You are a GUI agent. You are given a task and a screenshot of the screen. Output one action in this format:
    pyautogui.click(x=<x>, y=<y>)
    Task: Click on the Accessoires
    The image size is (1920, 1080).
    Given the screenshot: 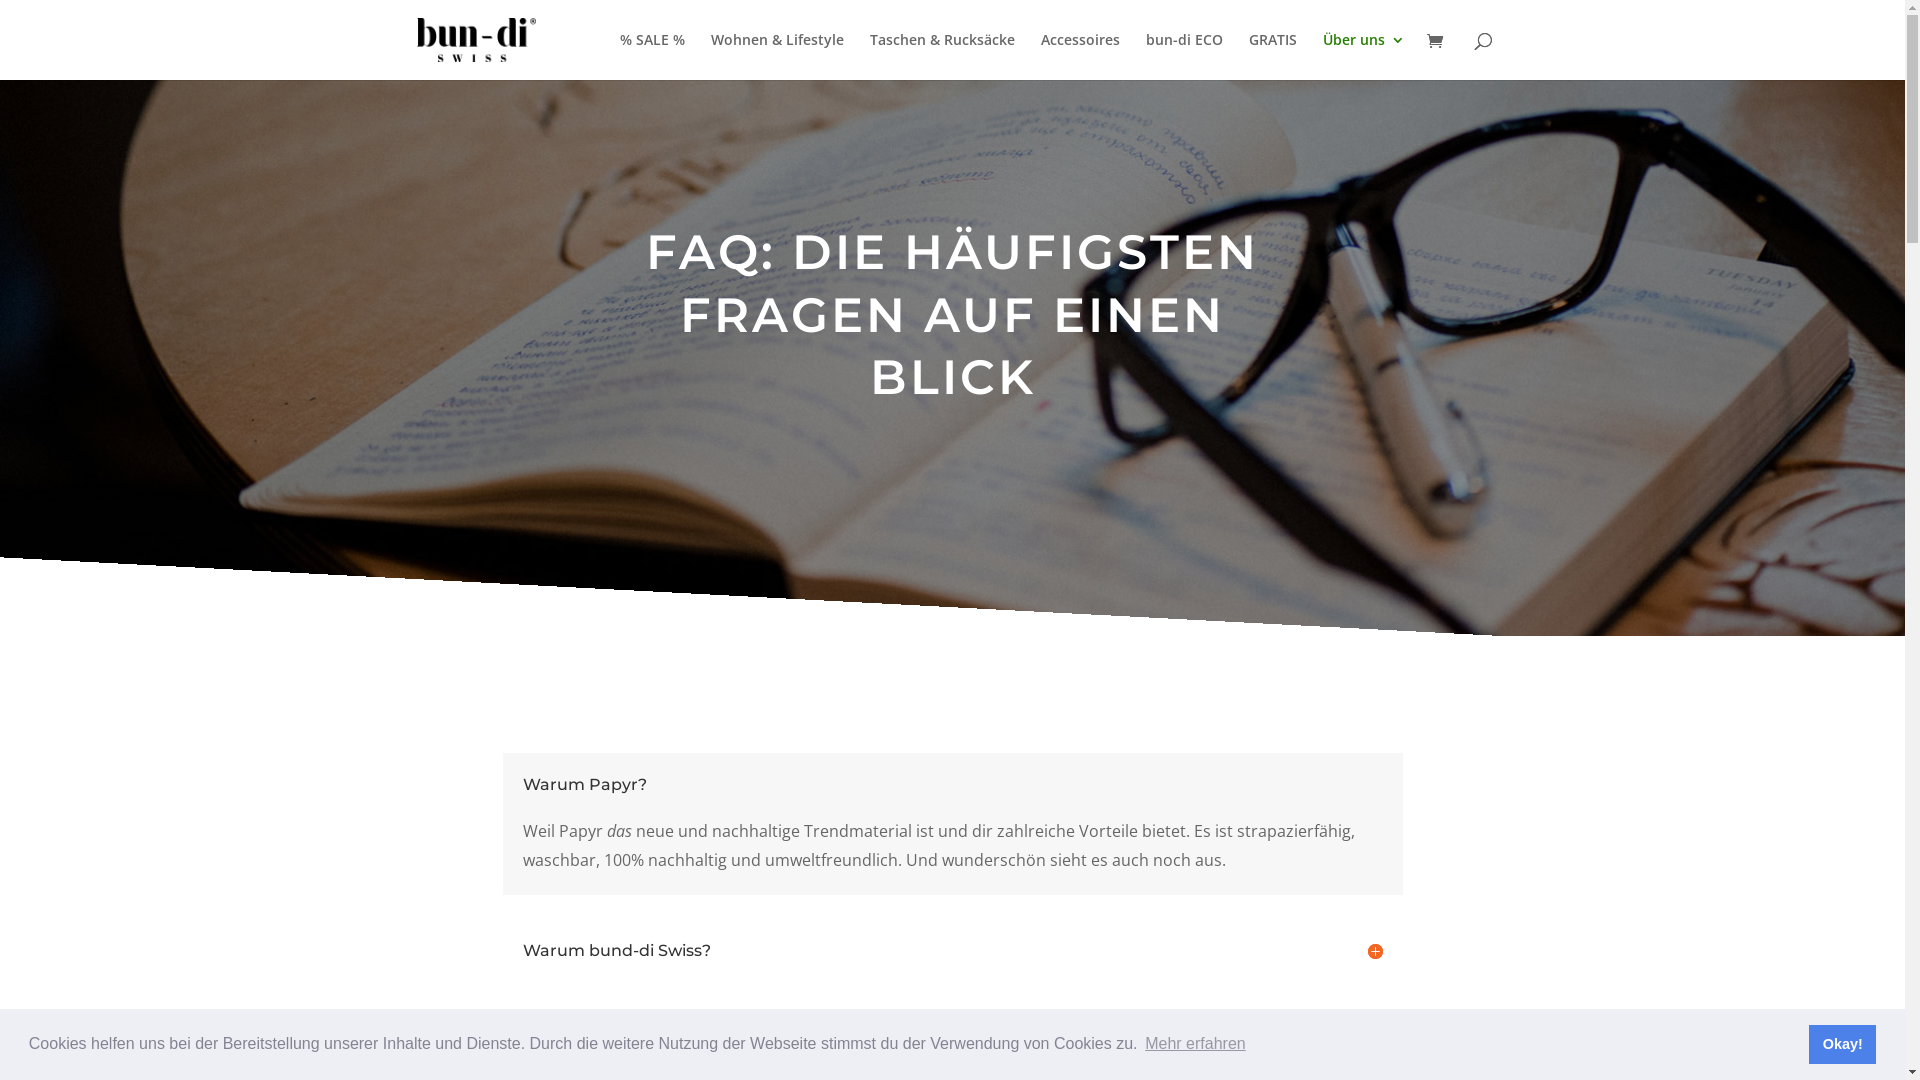 What is the action you would take?
    pyautogui.click(x=1080, y=56)
    